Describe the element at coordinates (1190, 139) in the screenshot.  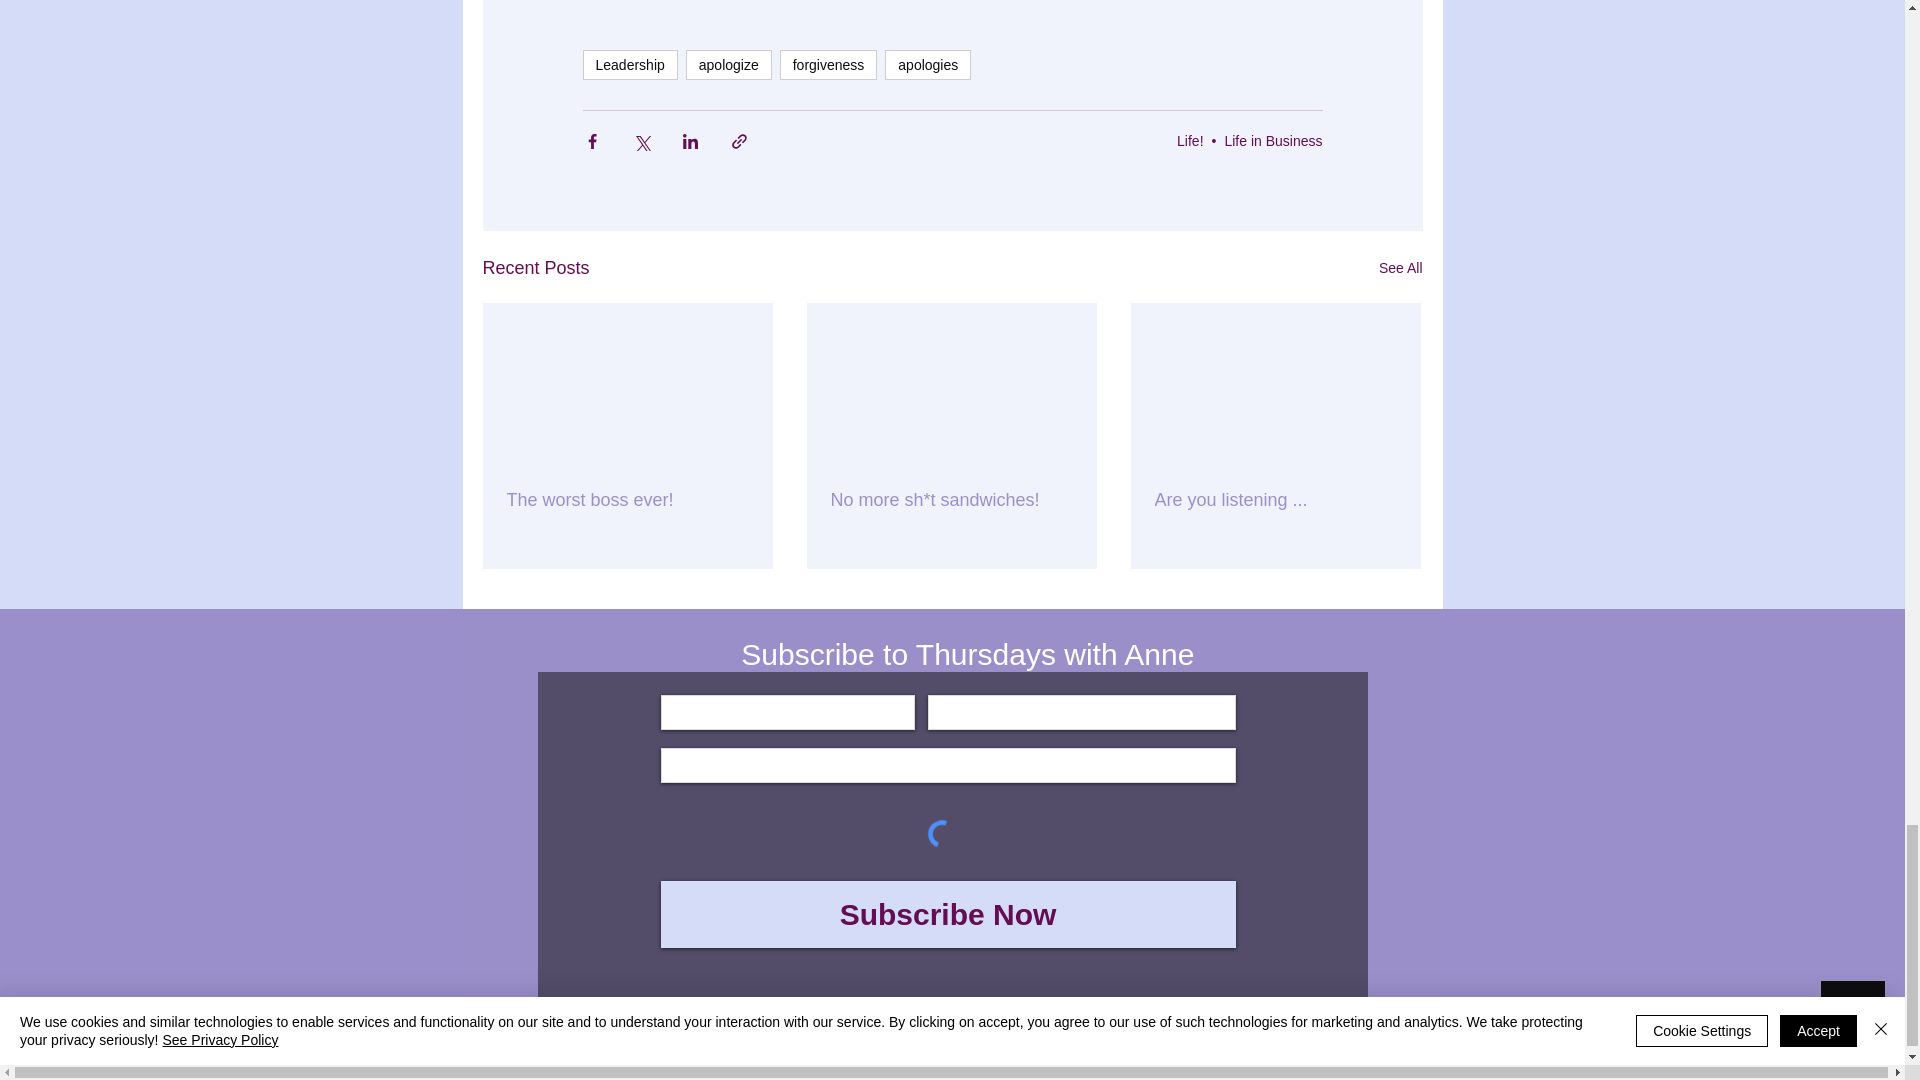
I see `Life!` at that location.